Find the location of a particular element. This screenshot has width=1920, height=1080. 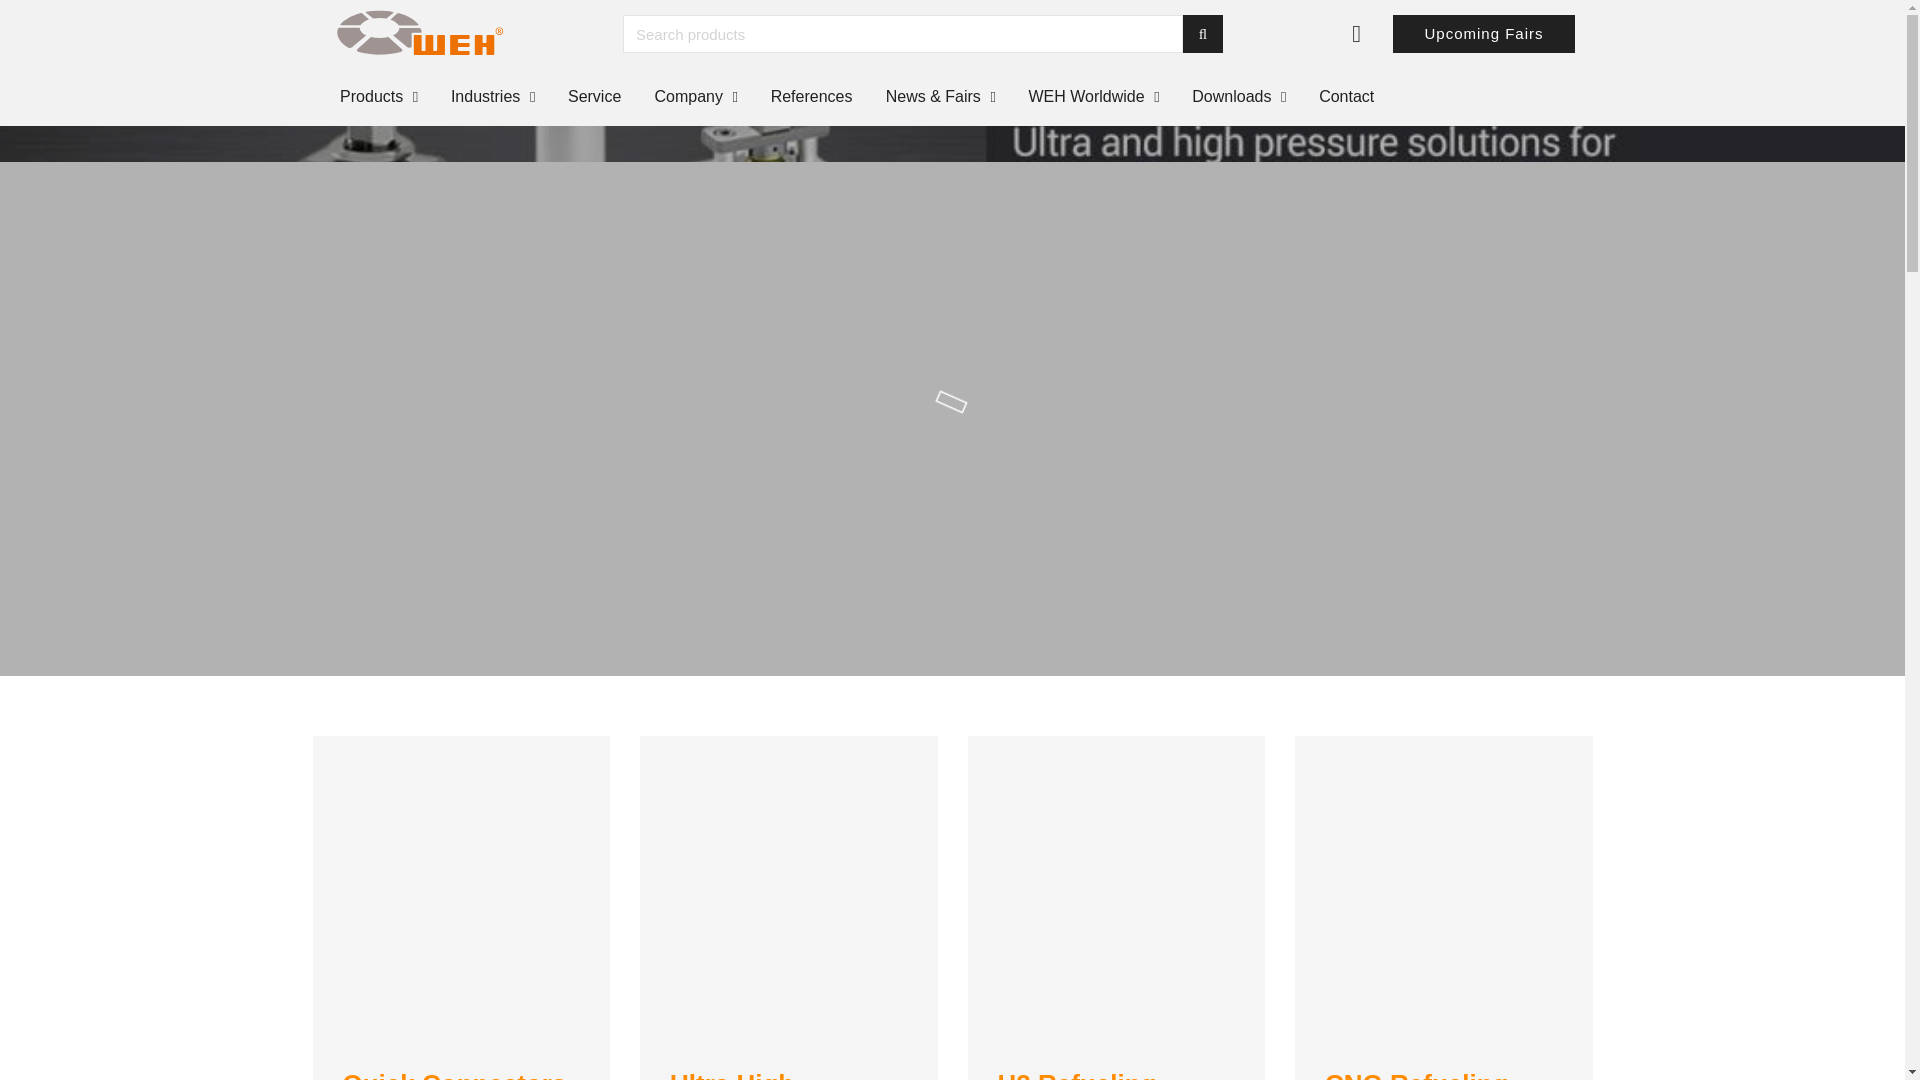

Search is located at coordinates (1202, 34).